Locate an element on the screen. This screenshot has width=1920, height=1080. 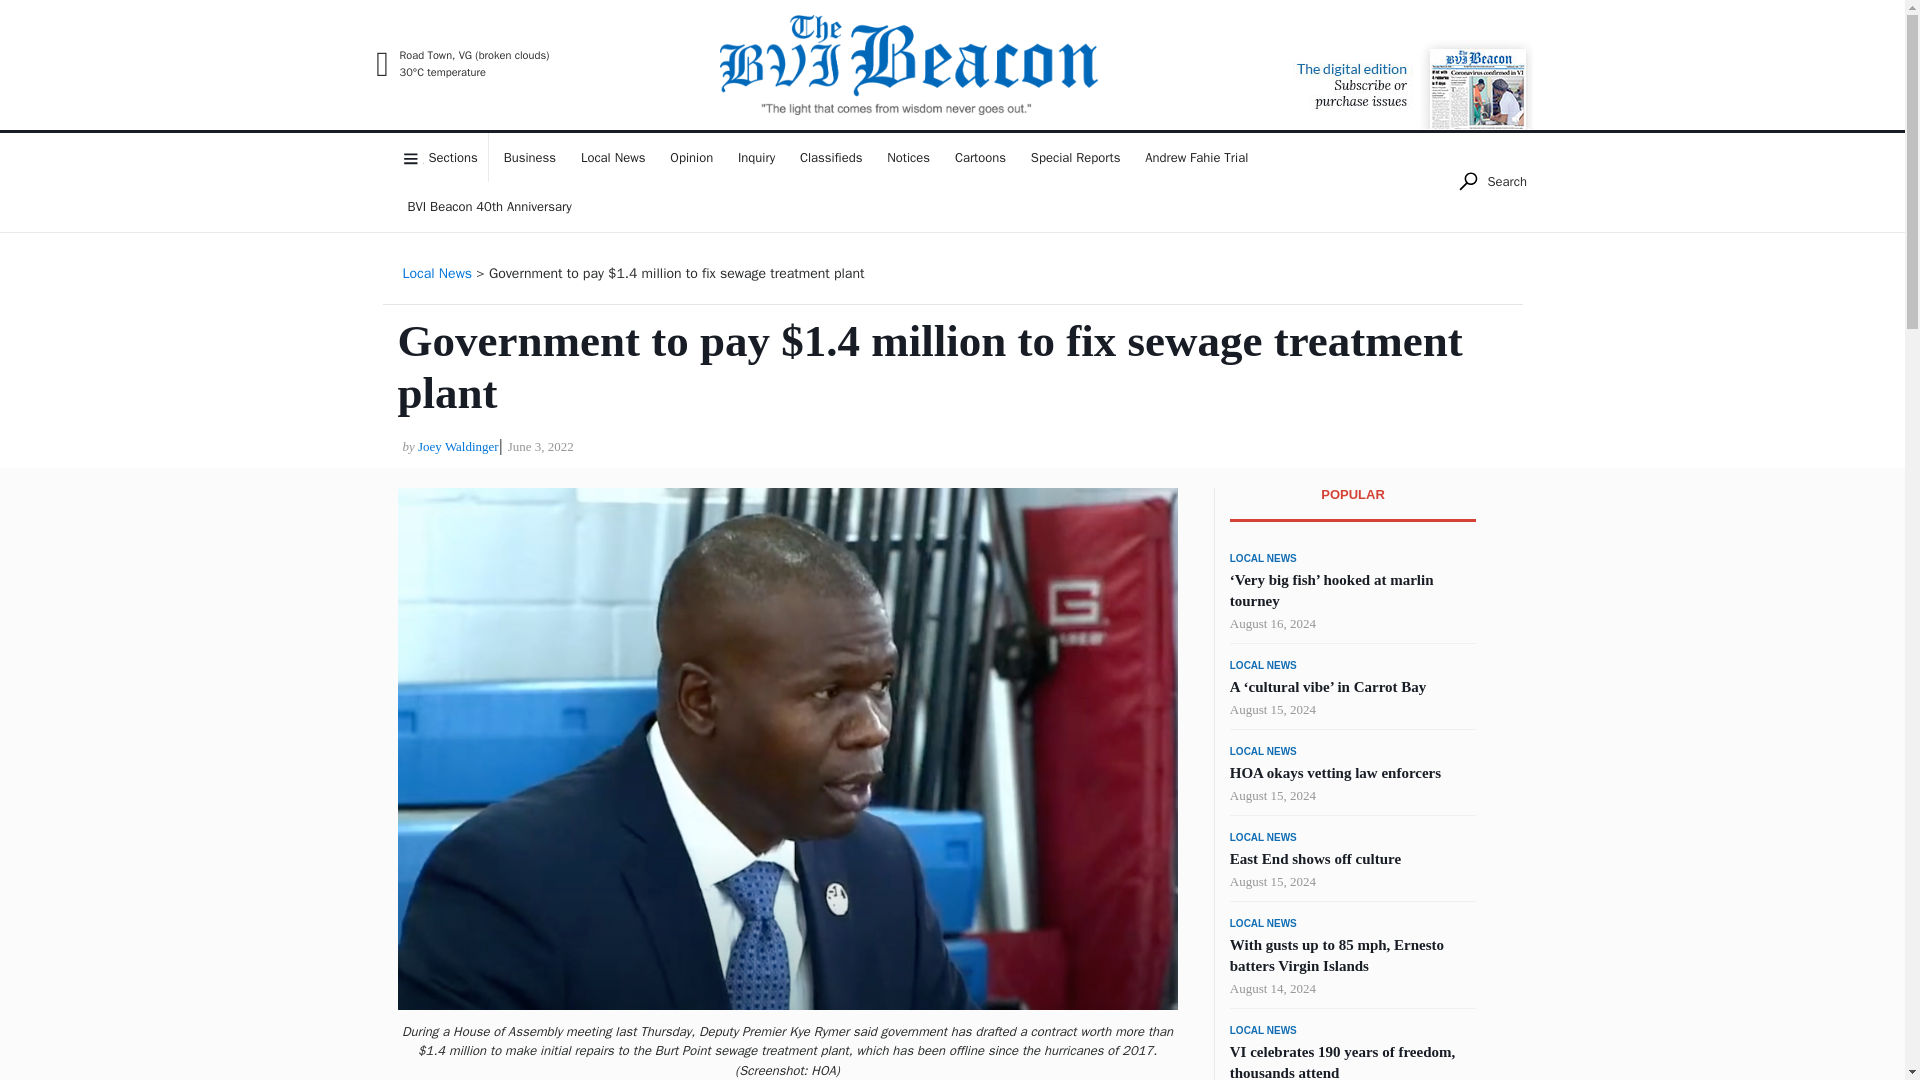
Joey Waldinger is located at coordinates (458, 446).